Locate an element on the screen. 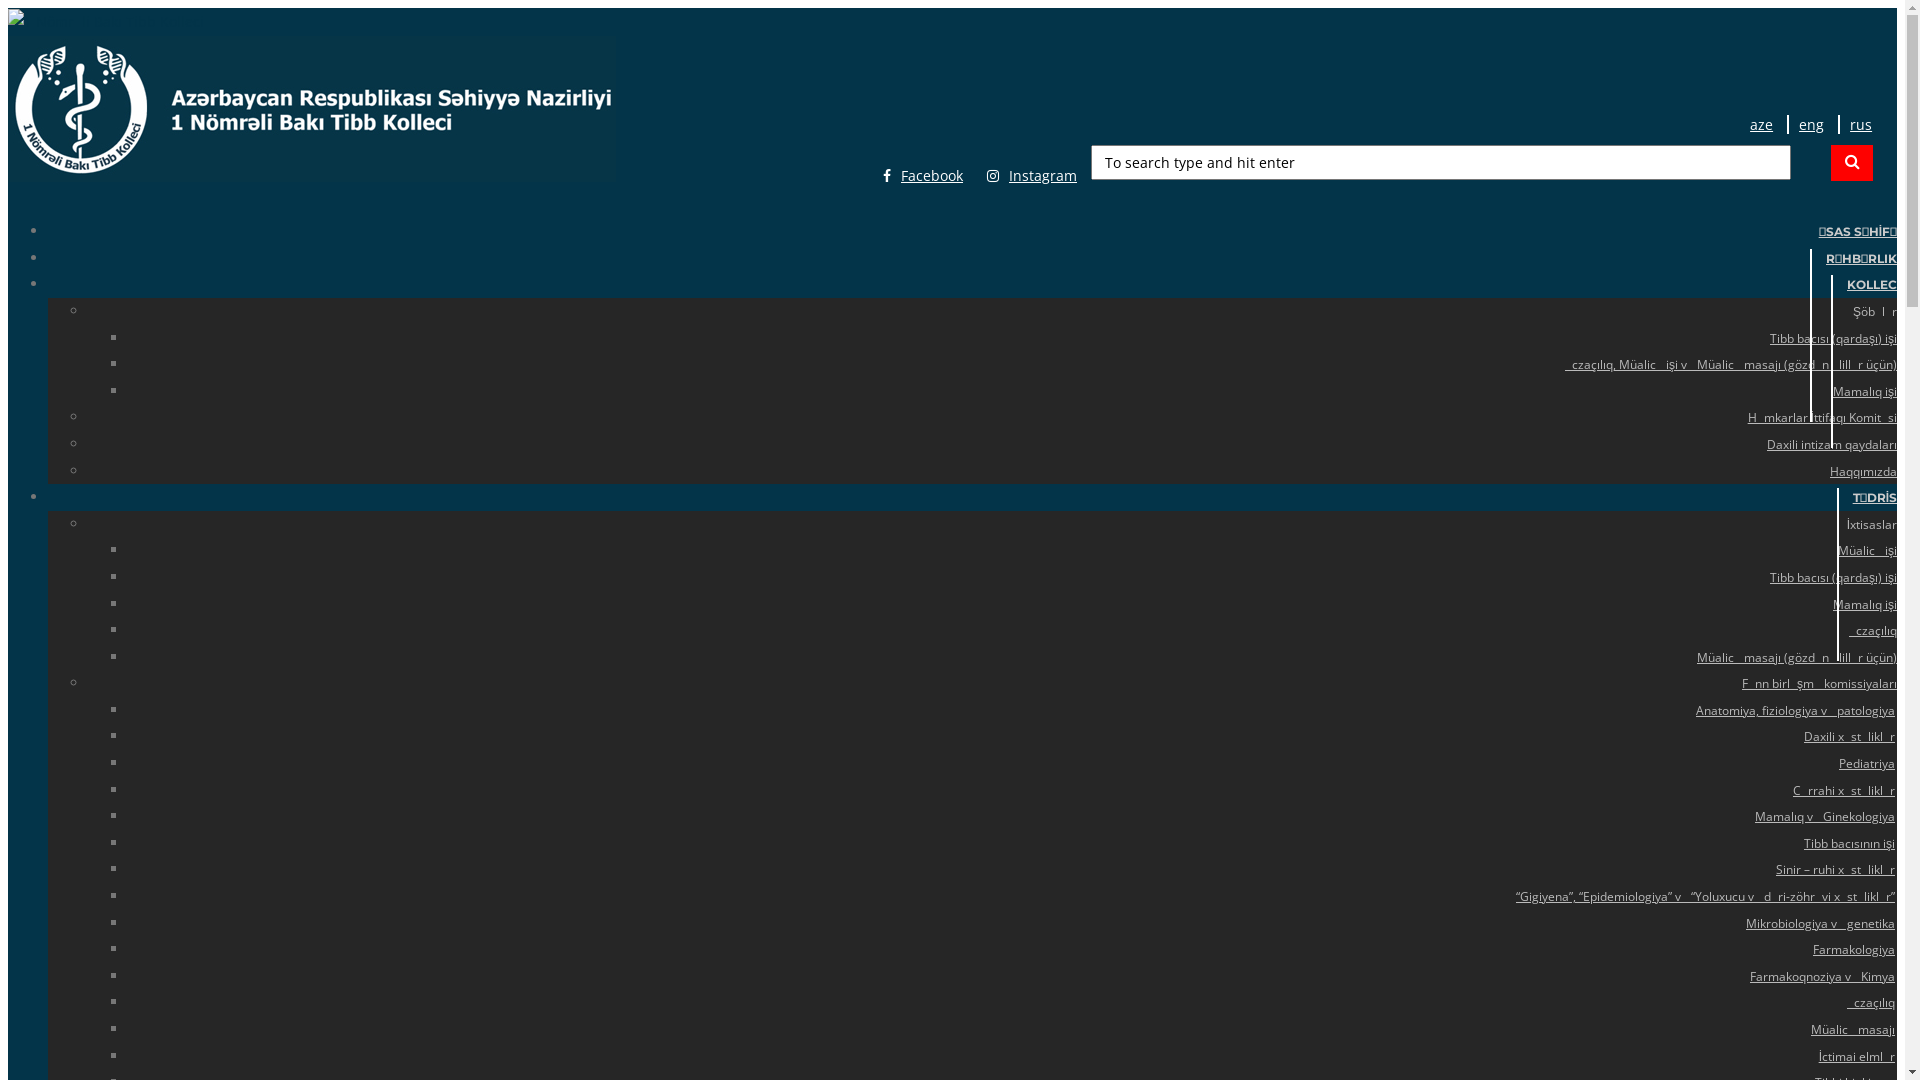 Image resolution: width=1920 pixels, height=1080 pixels. Instagram is located at coordinates (1032, 176).